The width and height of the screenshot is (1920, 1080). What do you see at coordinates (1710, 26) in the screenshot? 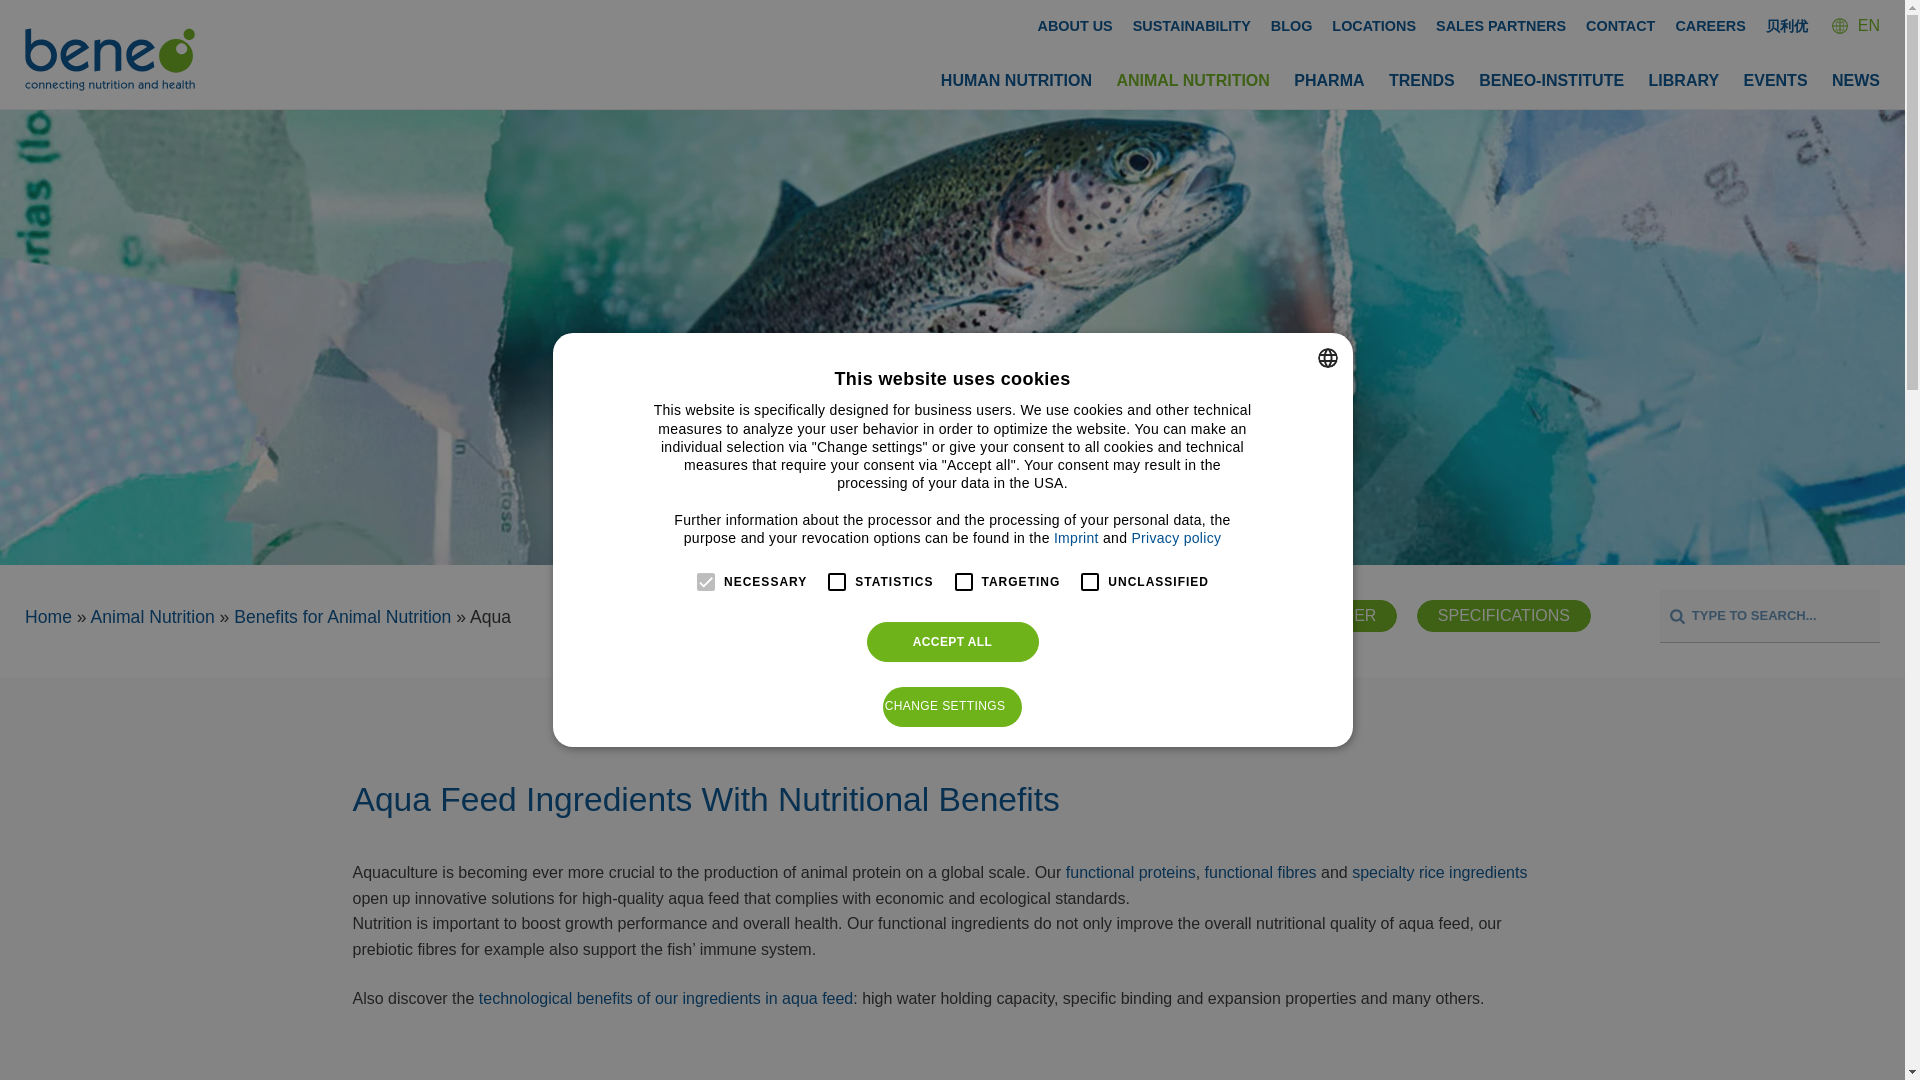
I see `CAREERS` at bounding box center [1710, 26].